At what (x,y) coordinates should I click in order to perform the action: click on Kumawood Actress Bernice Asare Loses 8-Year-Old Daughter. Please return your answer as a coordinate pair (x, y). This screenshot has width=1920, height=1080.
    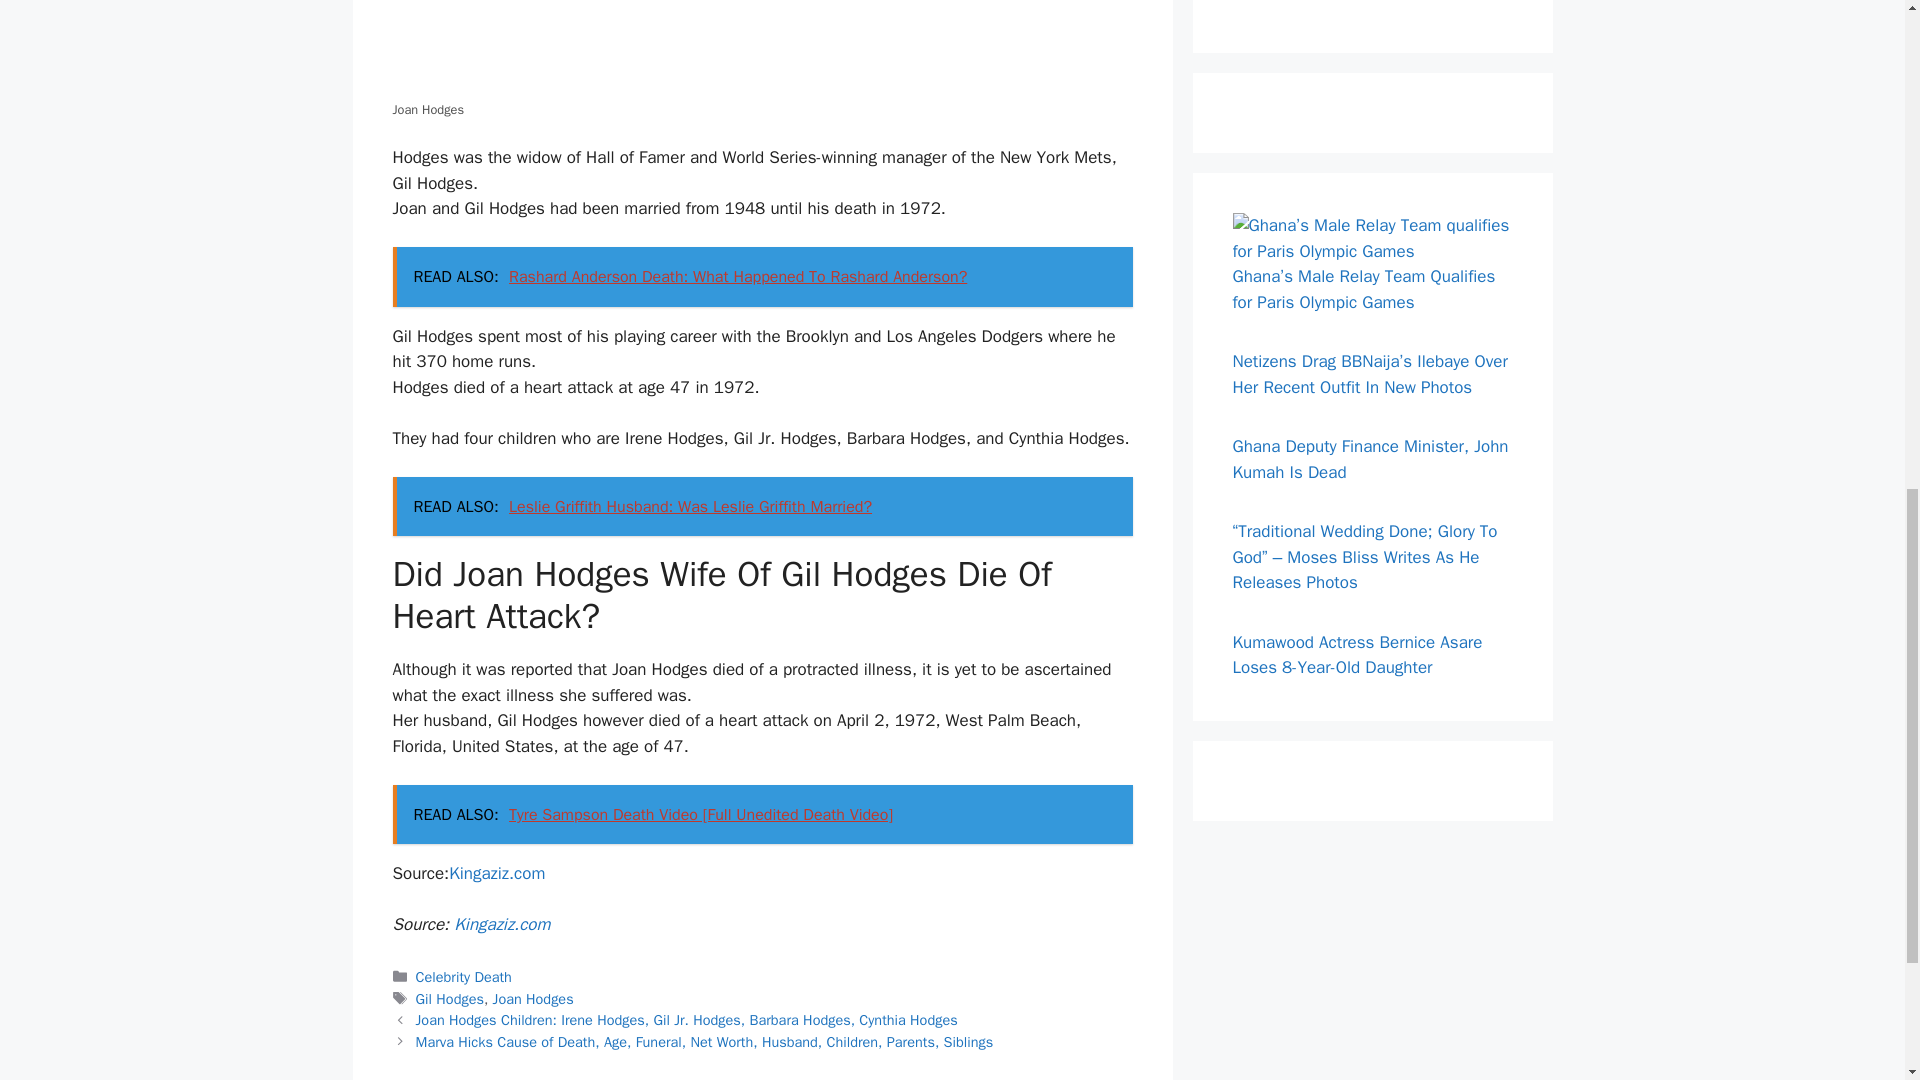
    Looking at the image, I should click on (1357, 655).